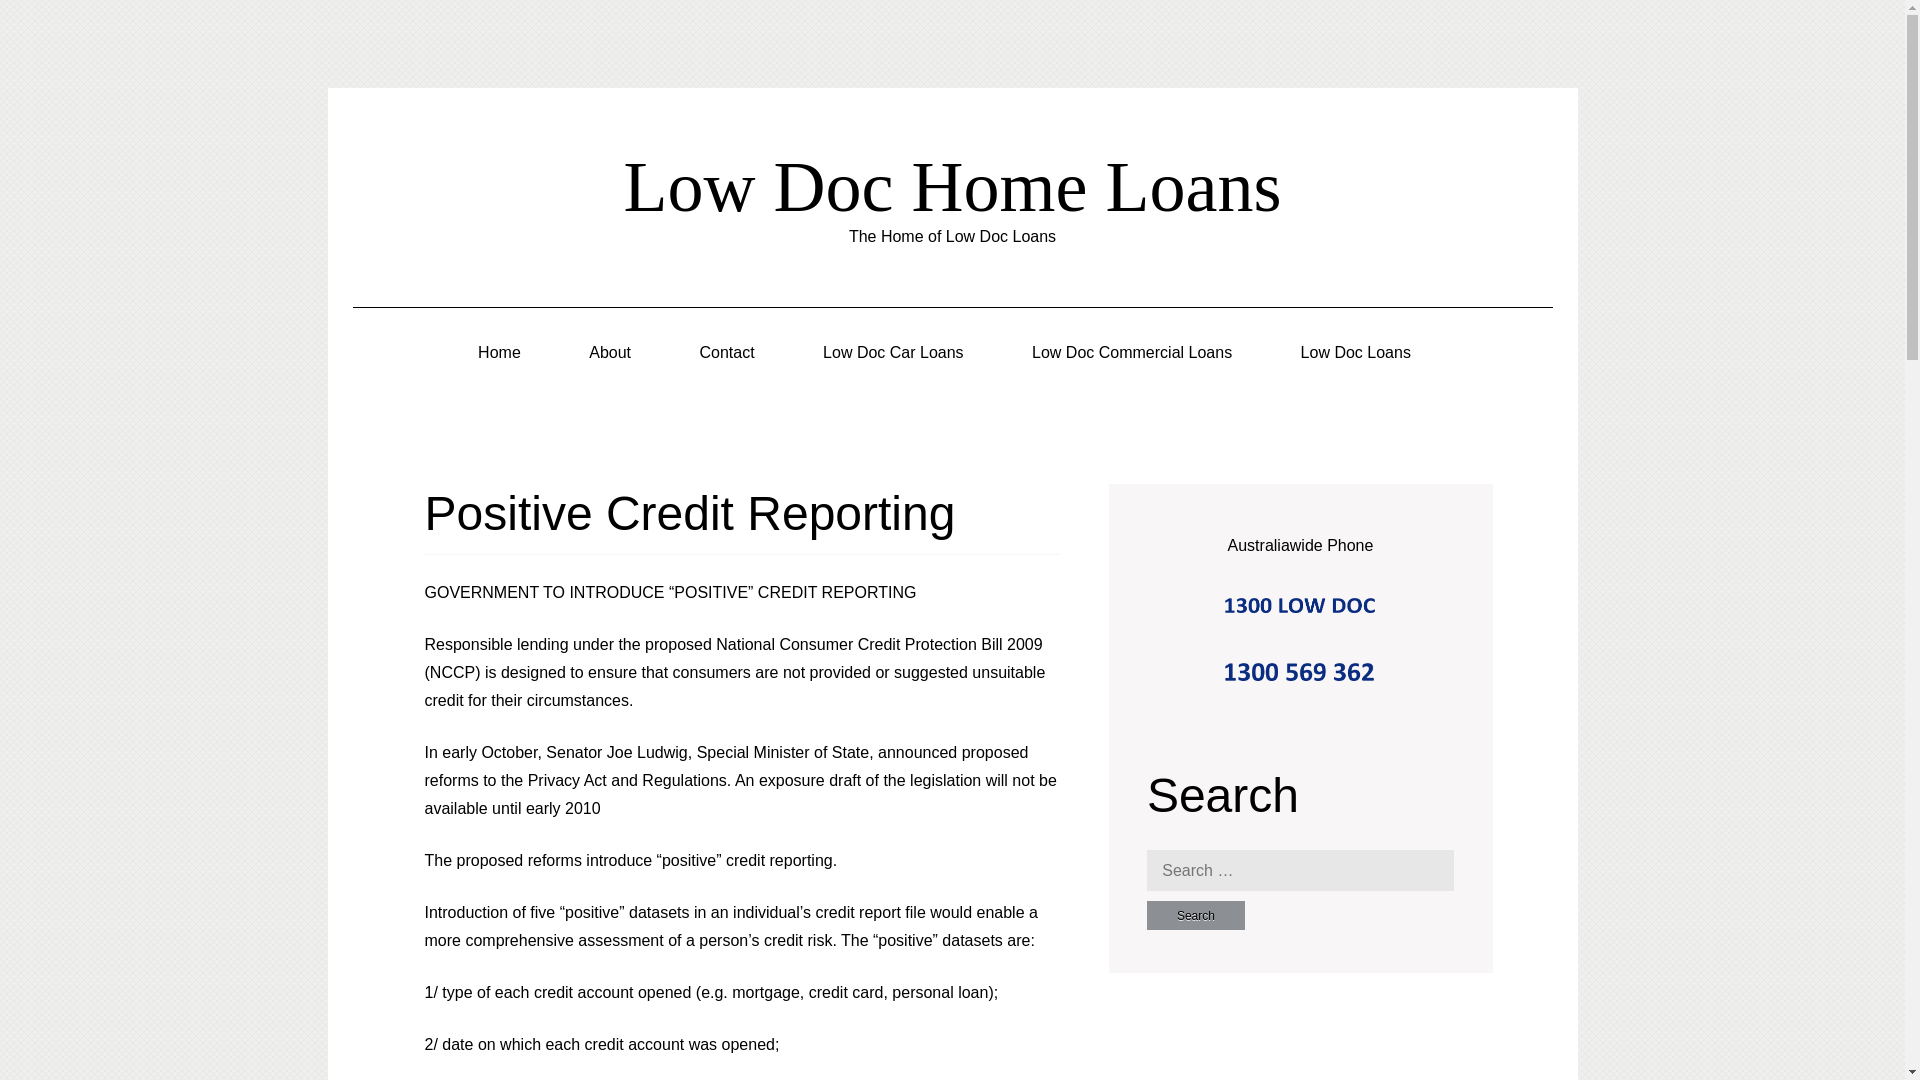 This screenshot has height=1080, width=1920. What do you see at coordinates (893, 353) in the screenshot?
I see `Low Doc Car Loans` at bounding box center [893, 353].